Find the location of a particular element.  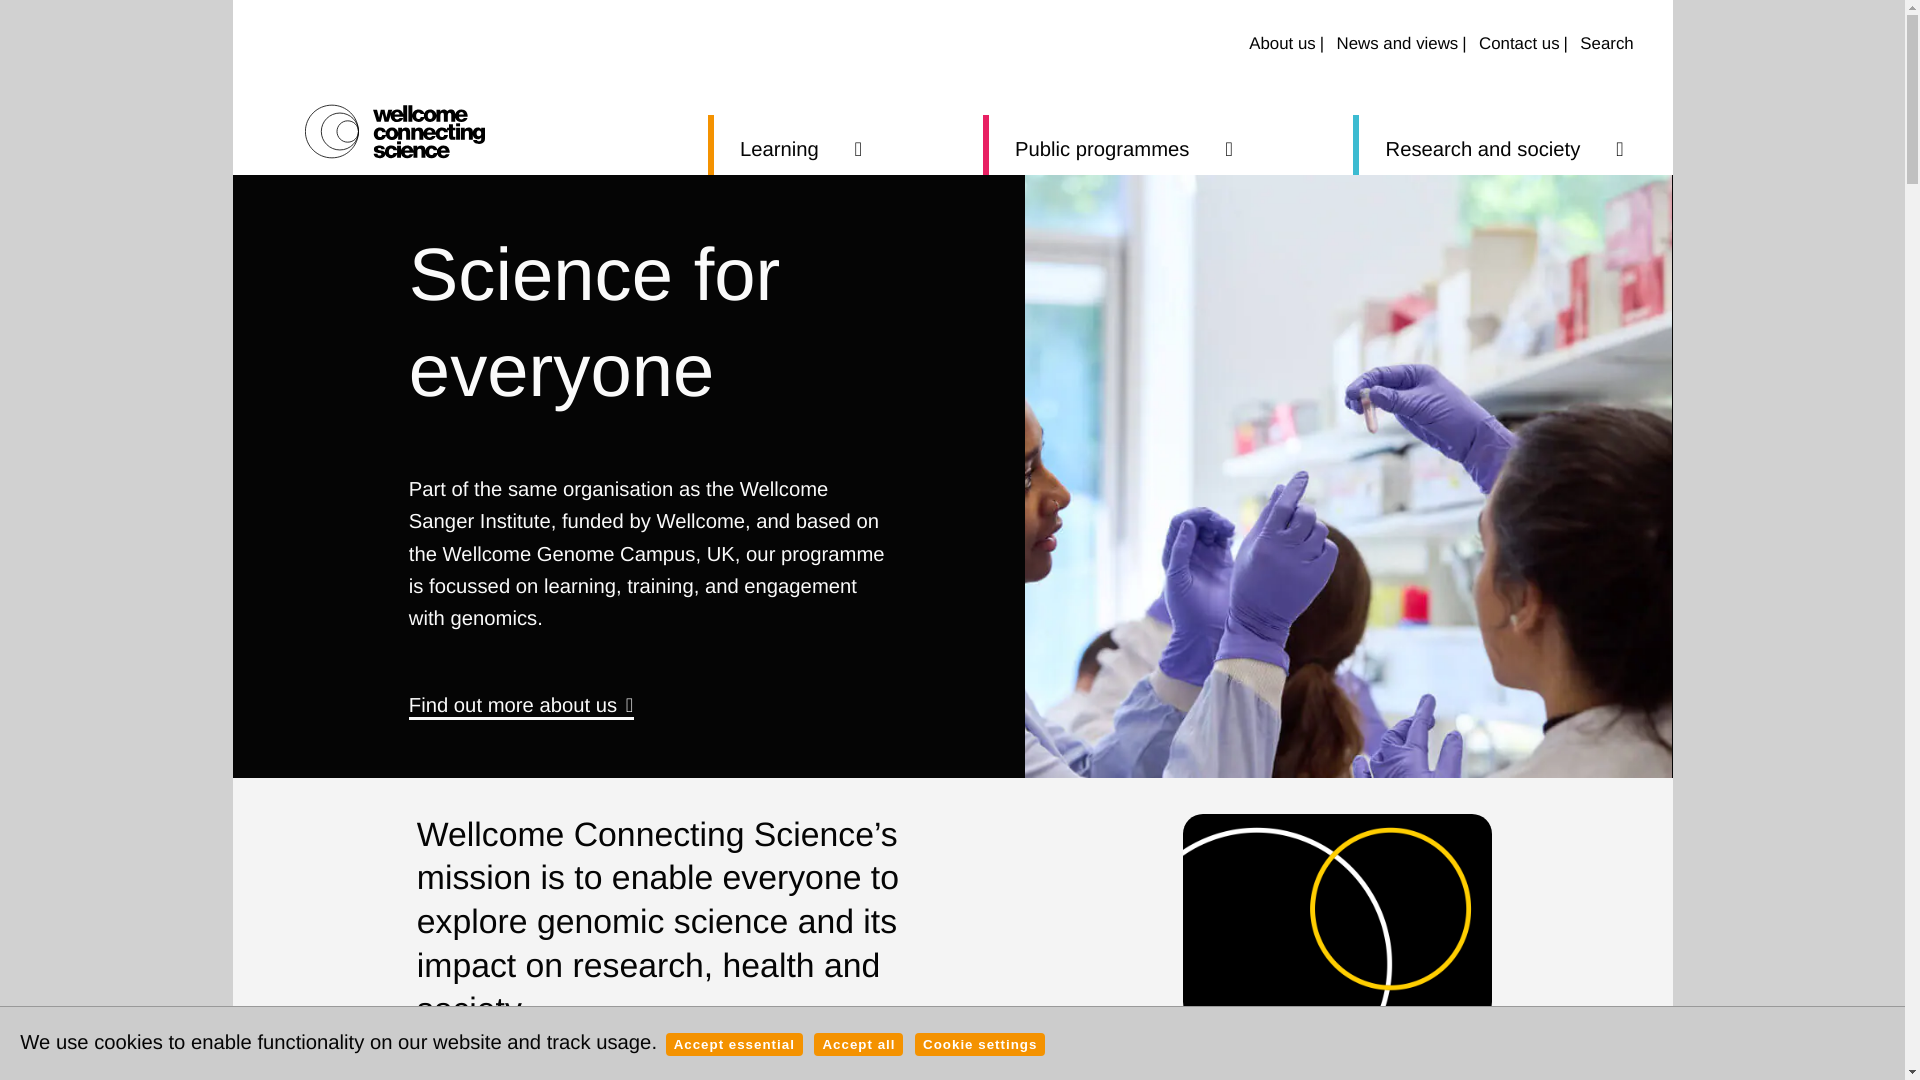

Accept all is located at coordinates (858, 1044).